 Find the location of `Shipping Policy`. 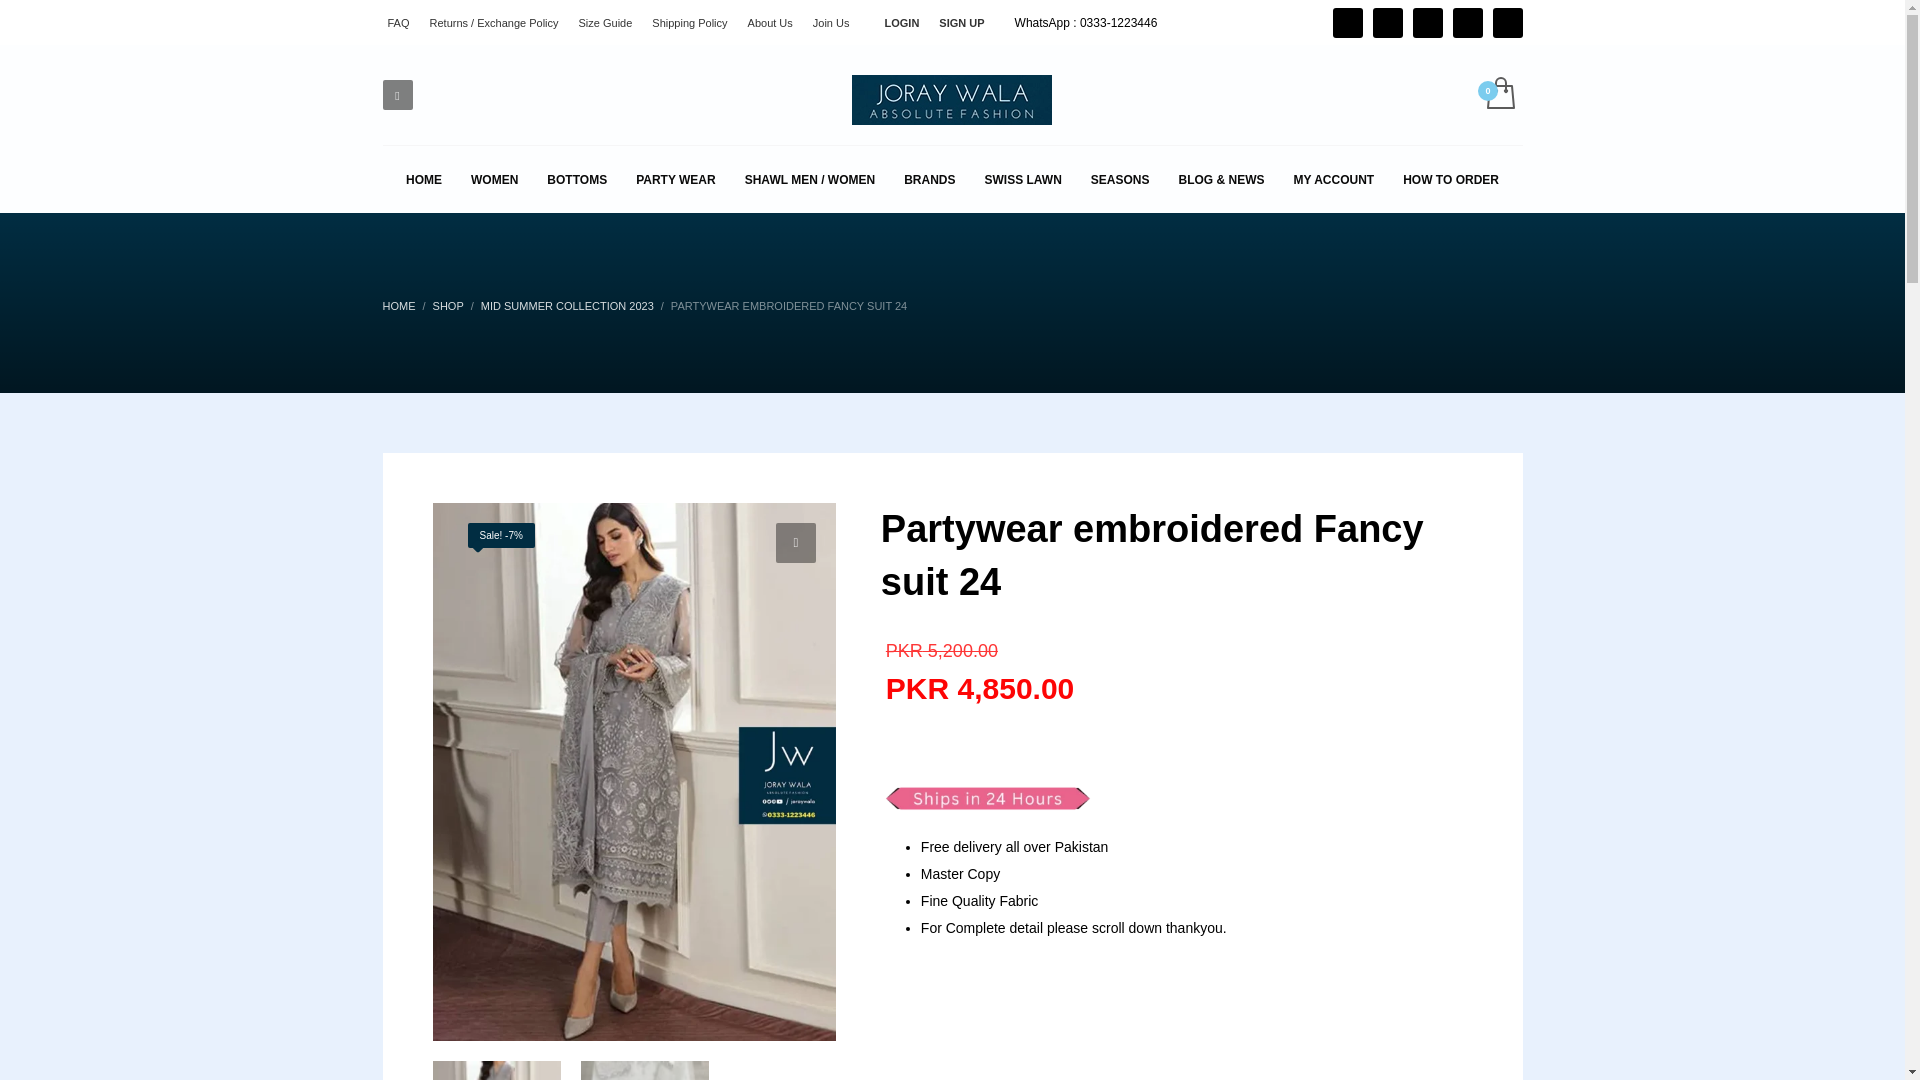

Shipping Policy is located at coordinates (690, 21).